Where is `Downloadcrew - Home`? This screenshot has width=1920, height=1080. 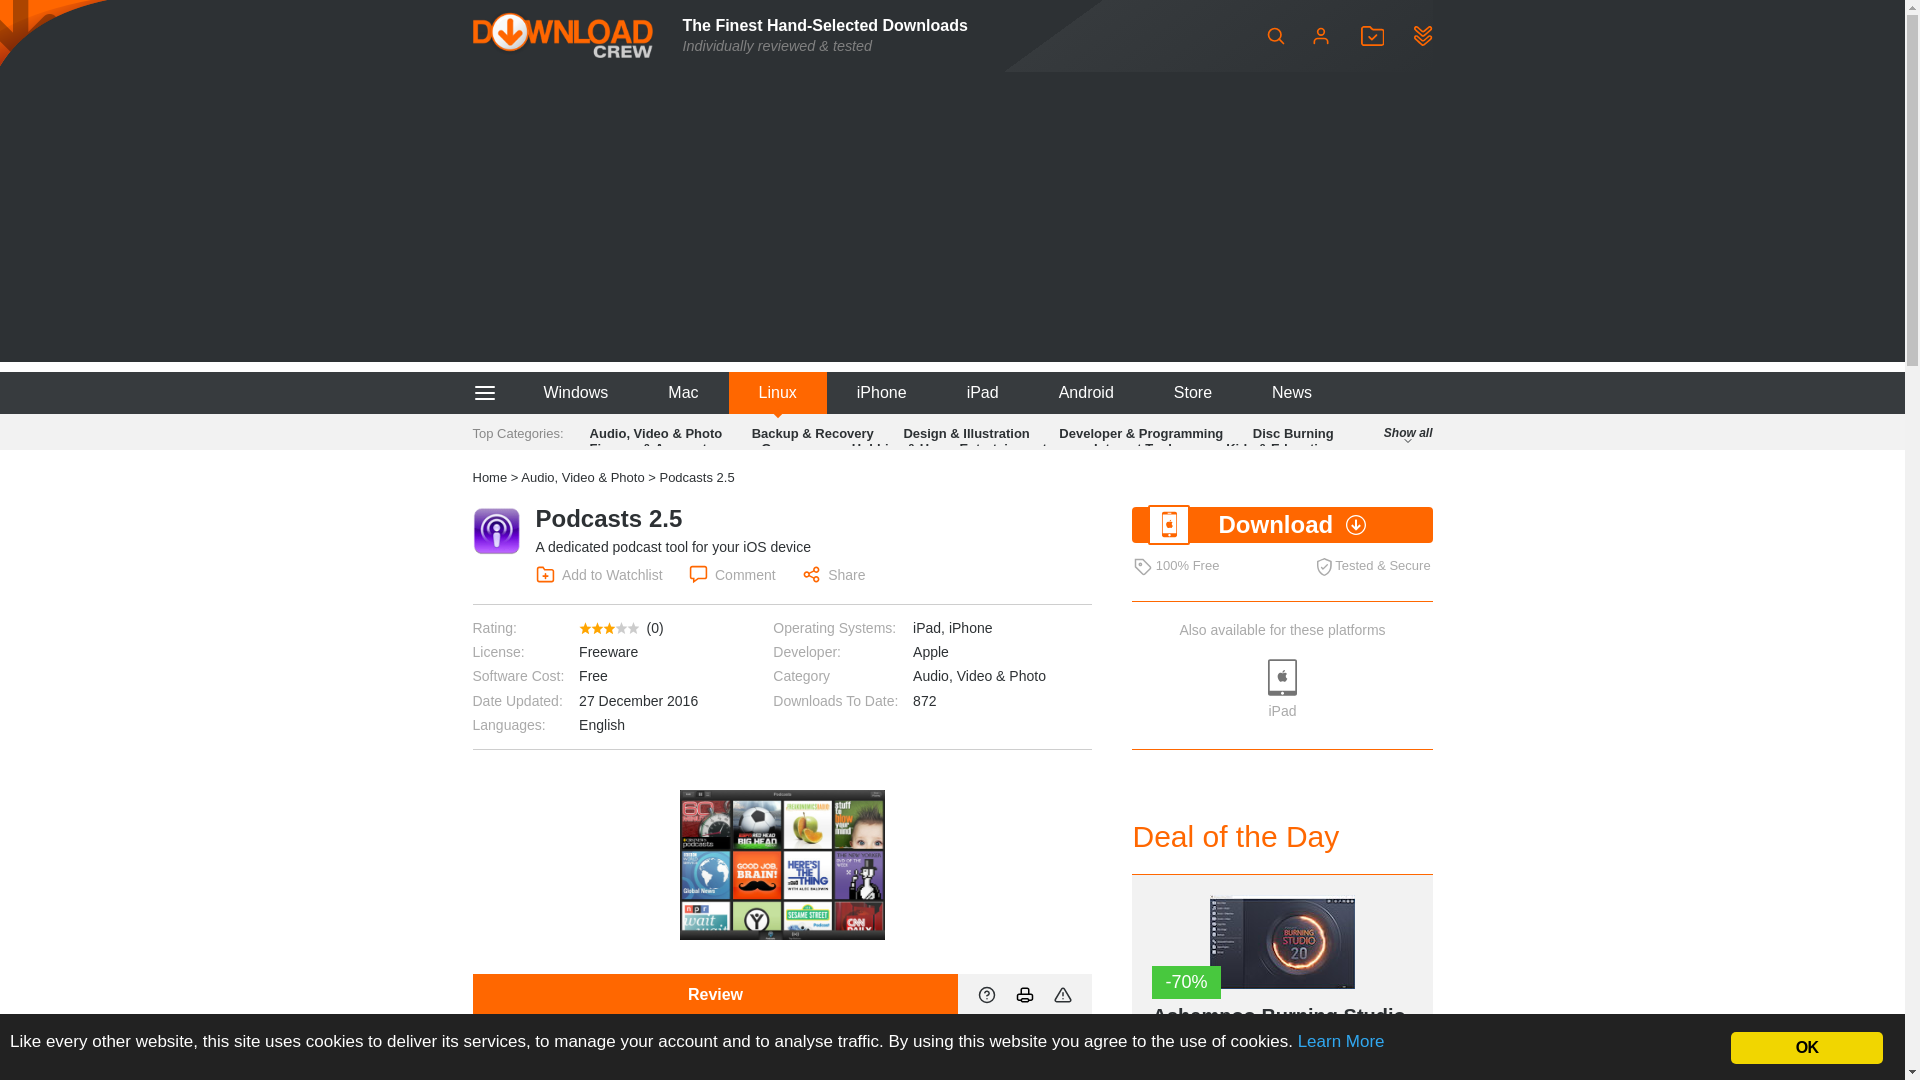
Downloadcrew - Home is located at coordinates (562, 35).